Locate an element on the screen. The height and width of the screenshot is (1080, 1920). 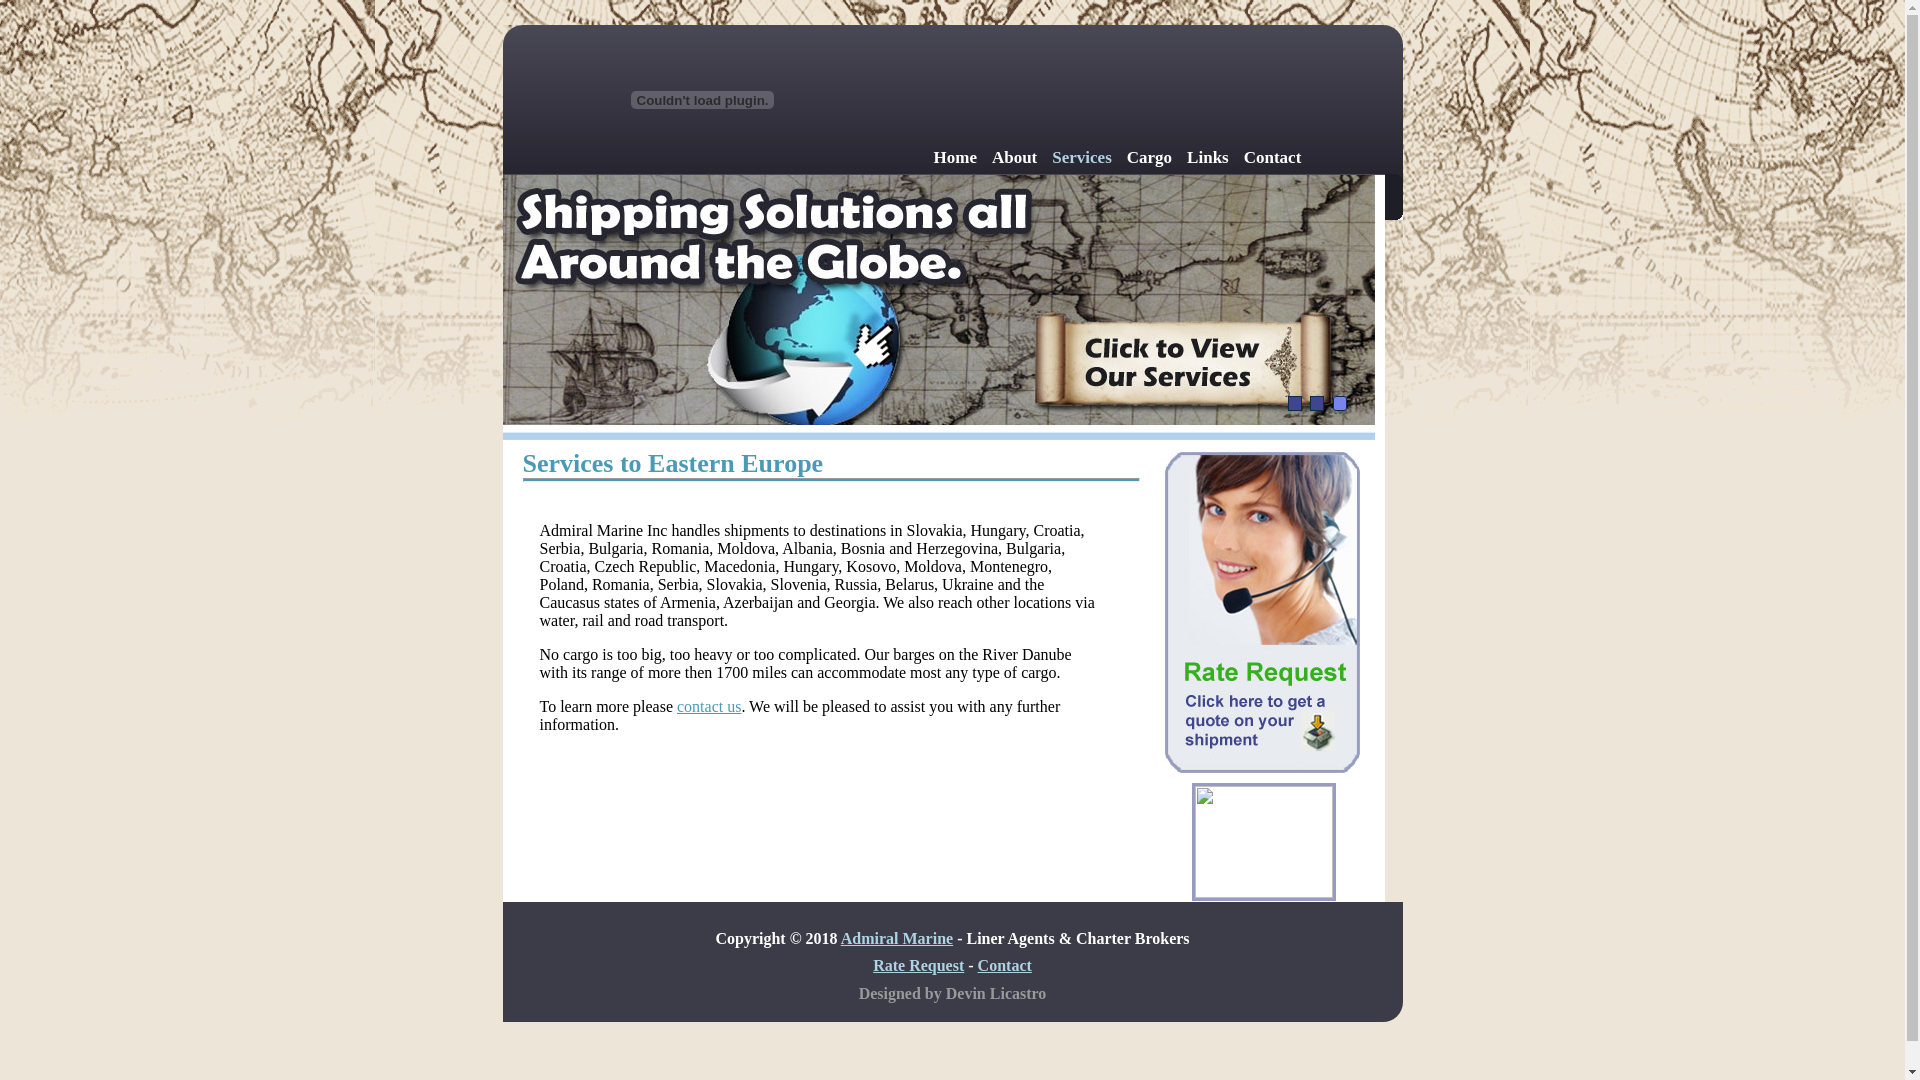
1 is located at coordinates (1295, 404).